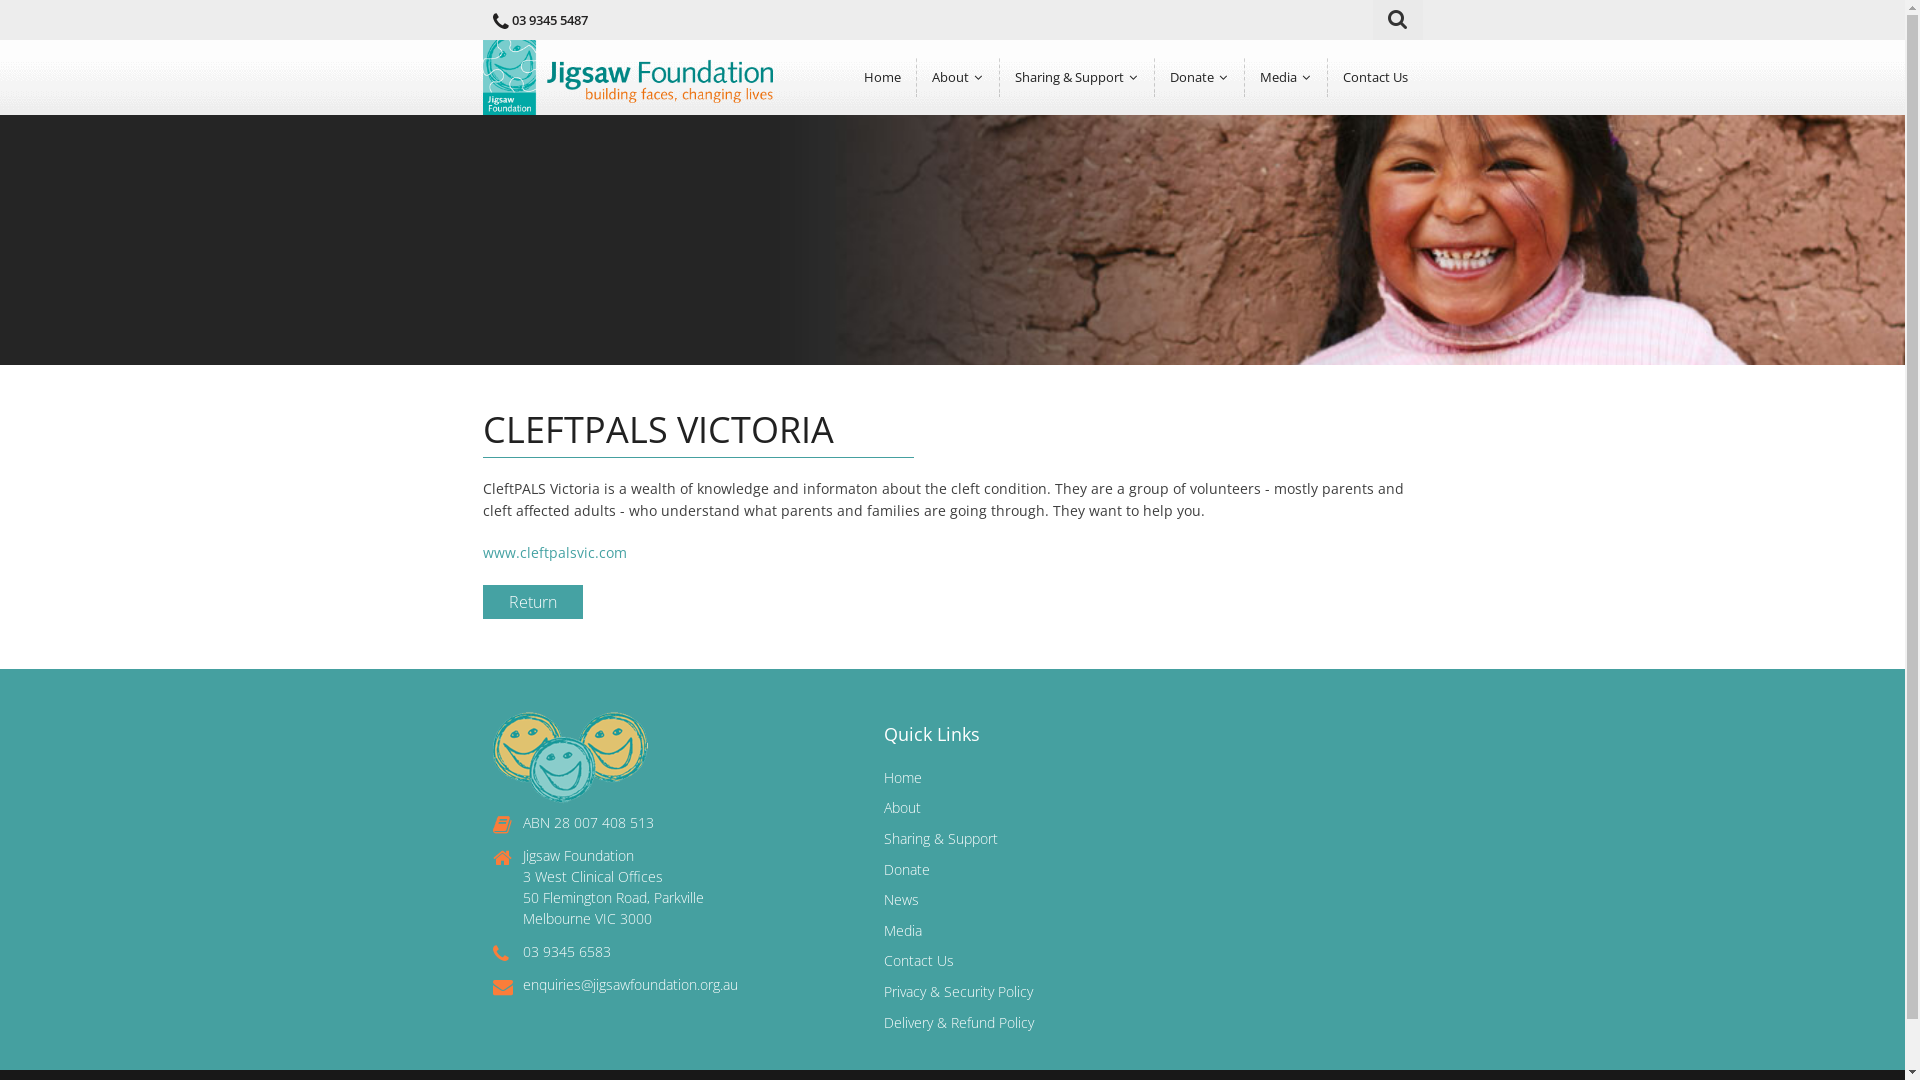 The height and width of the screenshot is (1080, 1920). I want to click on Home, so click(903, 778).